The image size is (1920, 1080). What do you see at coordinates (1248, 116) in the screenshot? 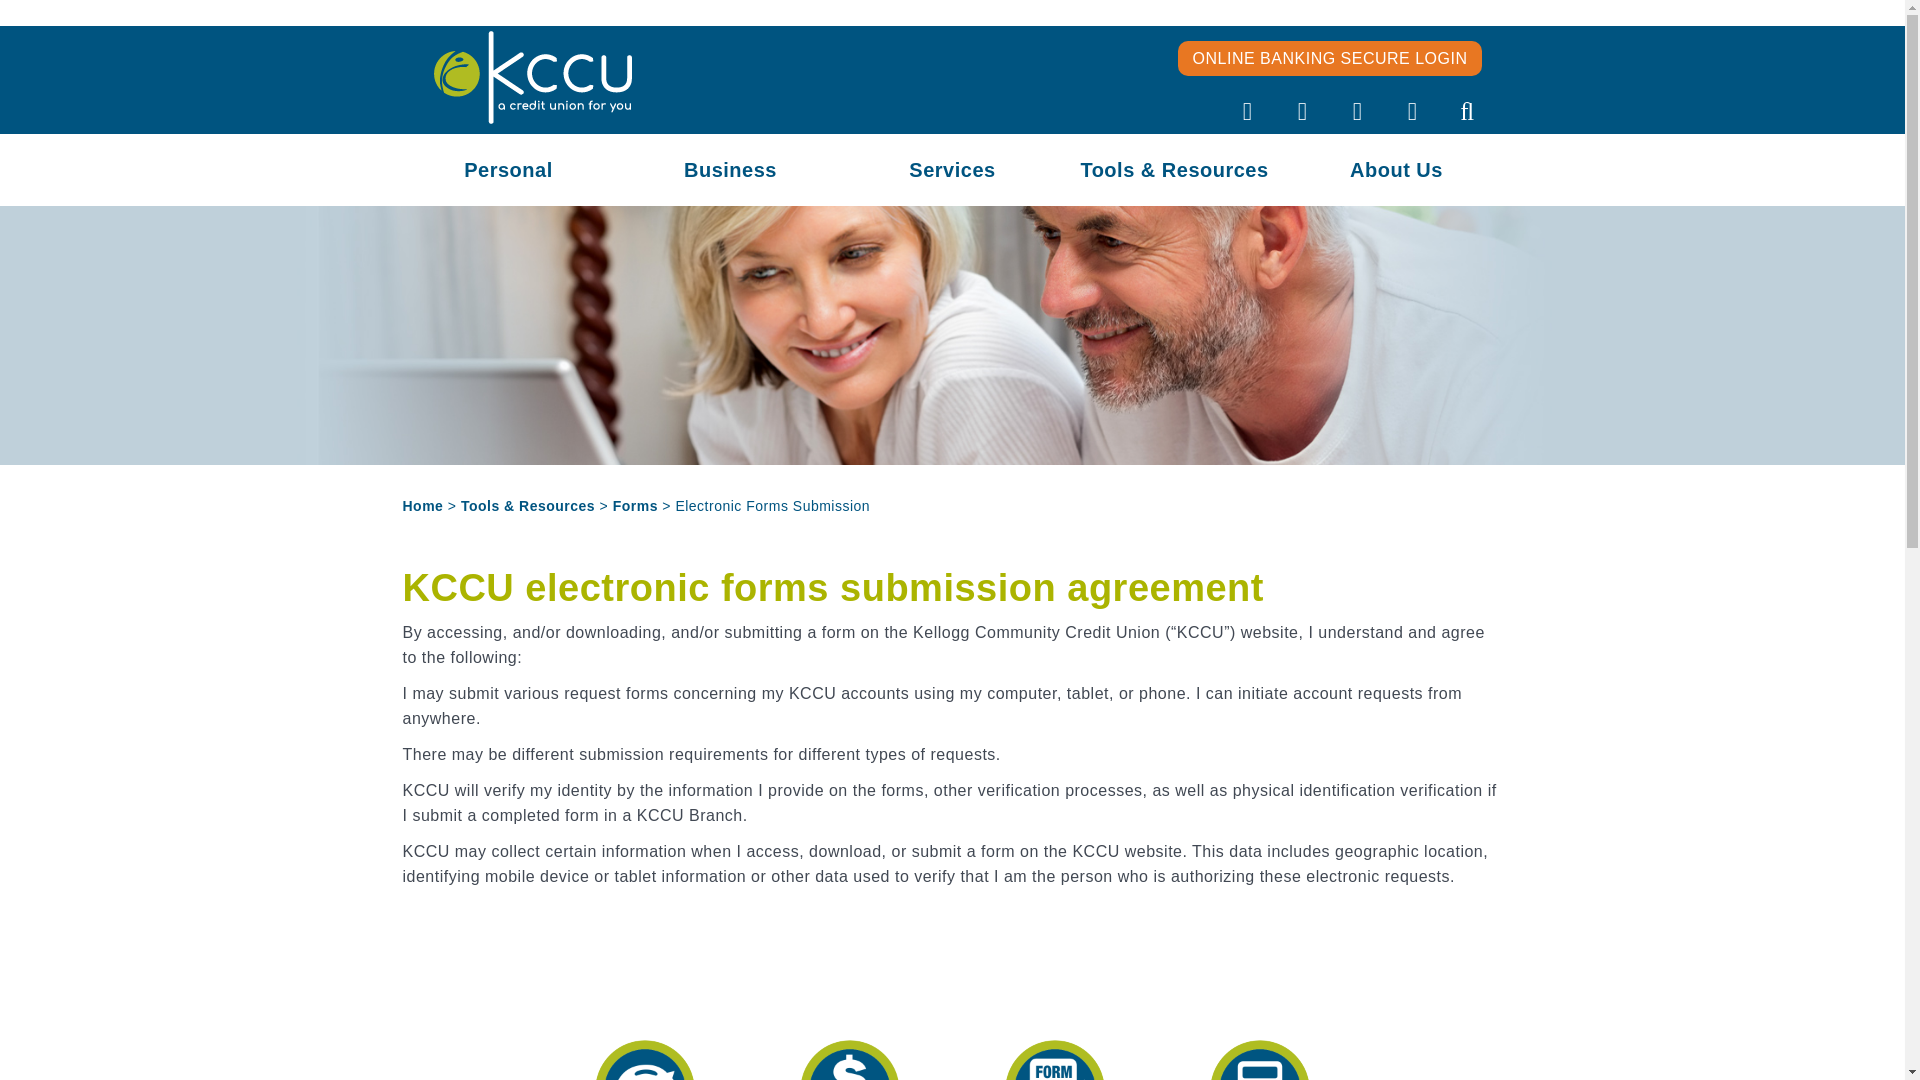
I see `Home` at bounding box center [1248, 116].